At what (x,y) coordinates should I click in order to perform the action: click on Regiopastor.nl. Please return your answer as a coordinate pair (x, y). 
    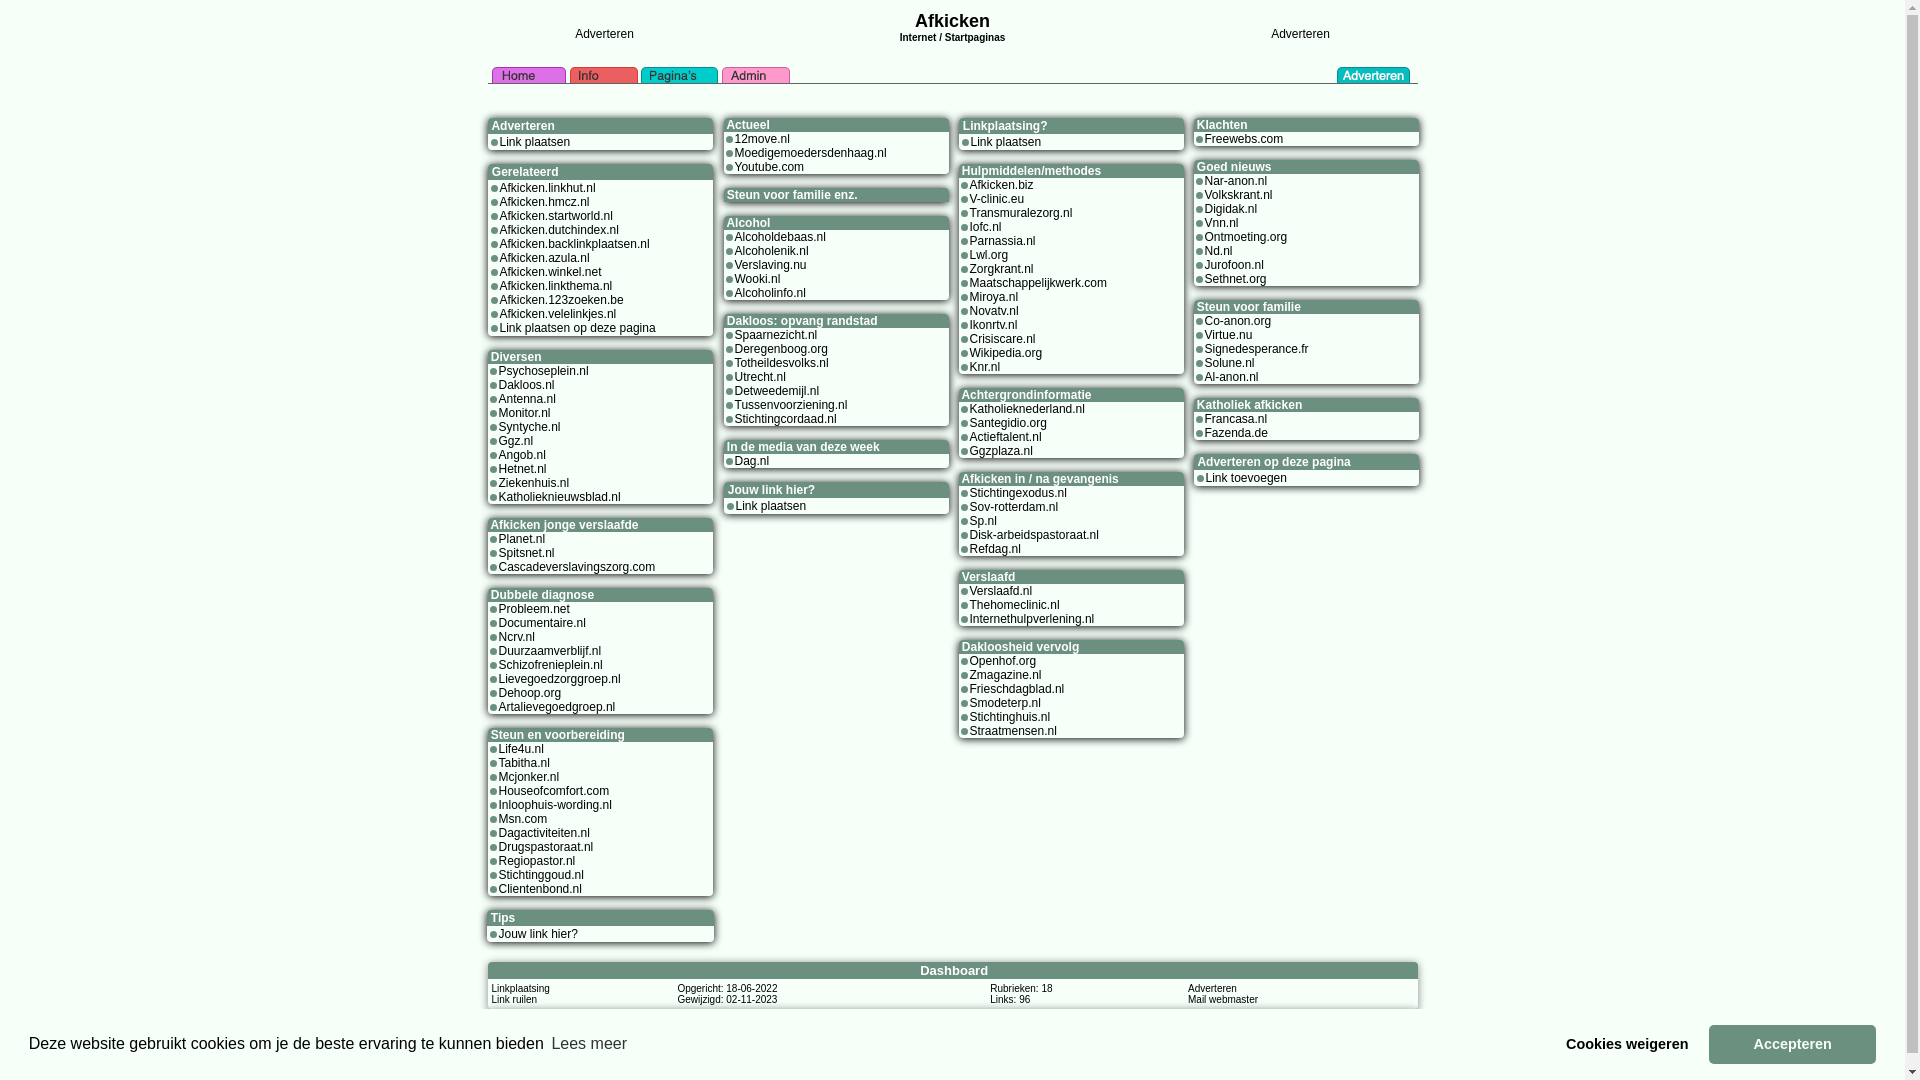
    Looking at the image, I should click on (536, 861).